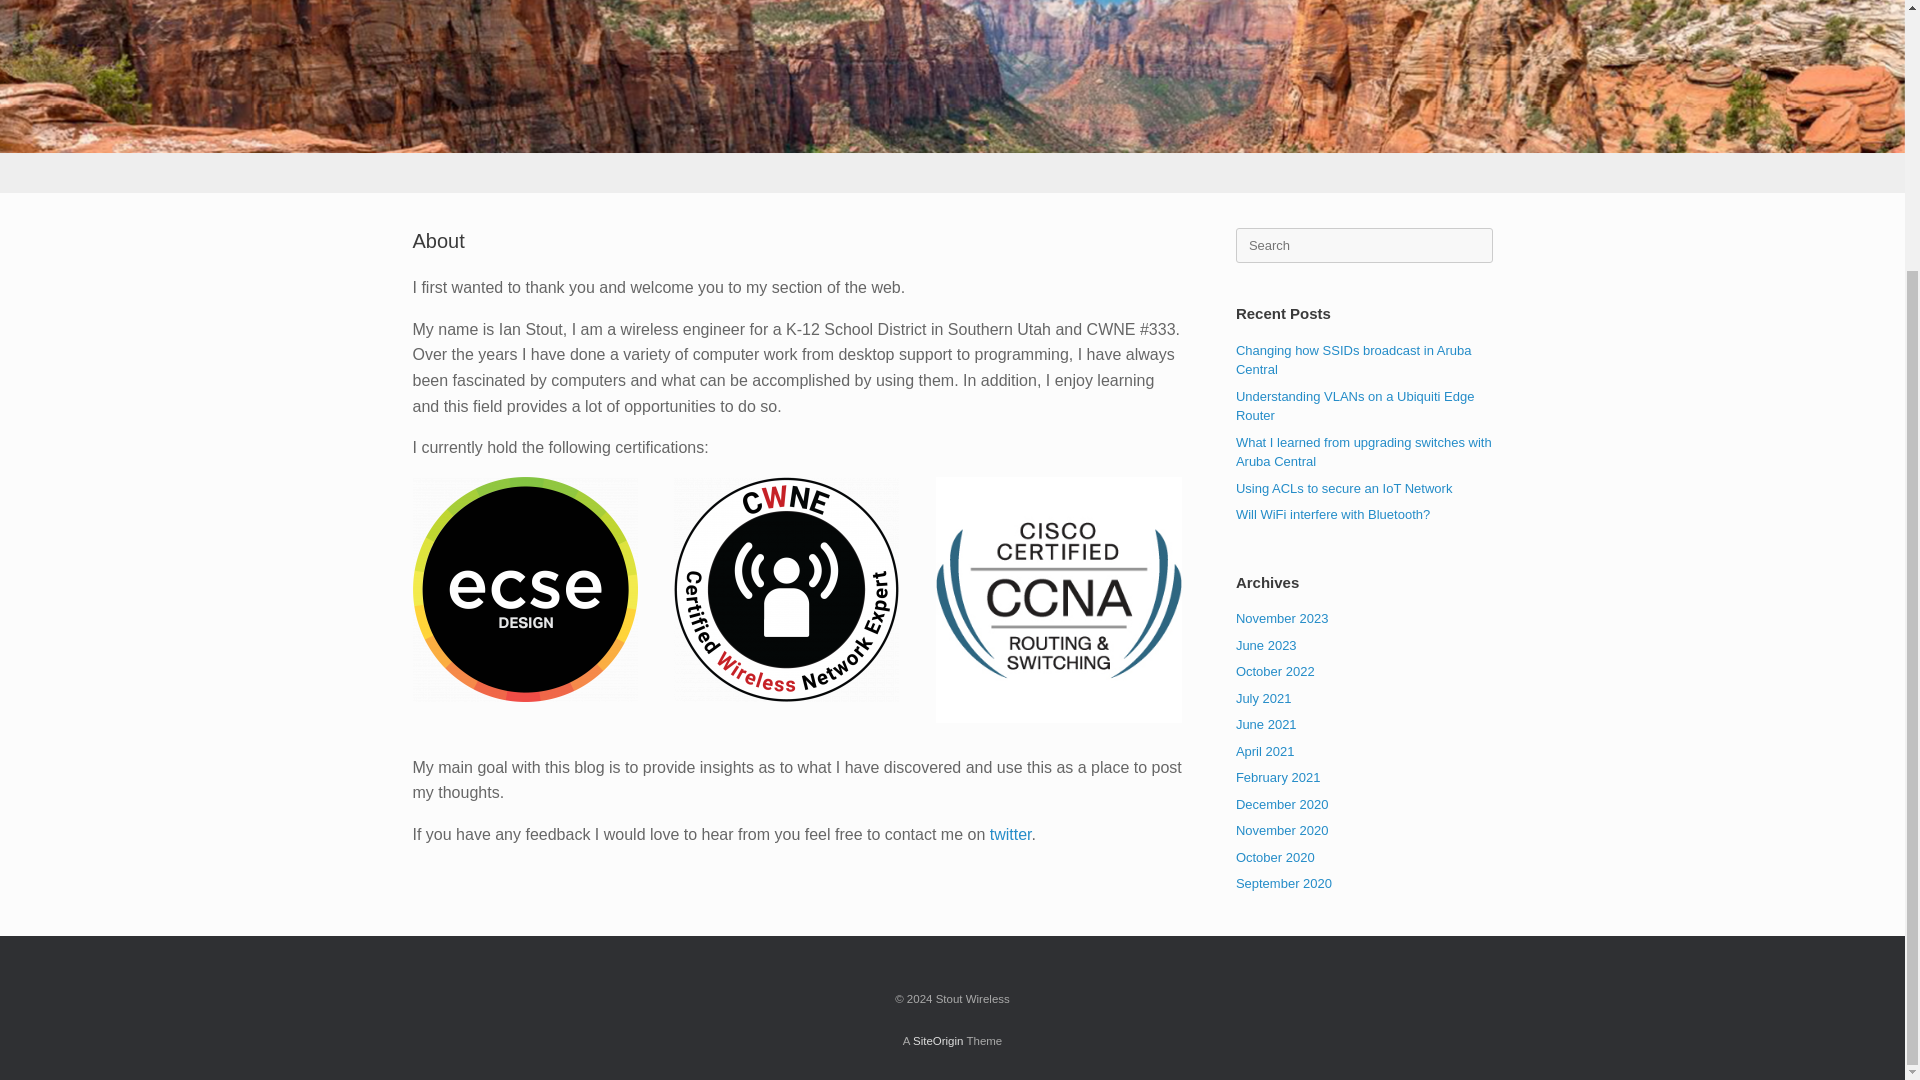 The height and width of the screenshot is (1080, 1920). Describe the element at coordinates (1355, 406) in the screenshot. I see `Understanding VLANs on a Ubiquiti Edge Router` at that location.